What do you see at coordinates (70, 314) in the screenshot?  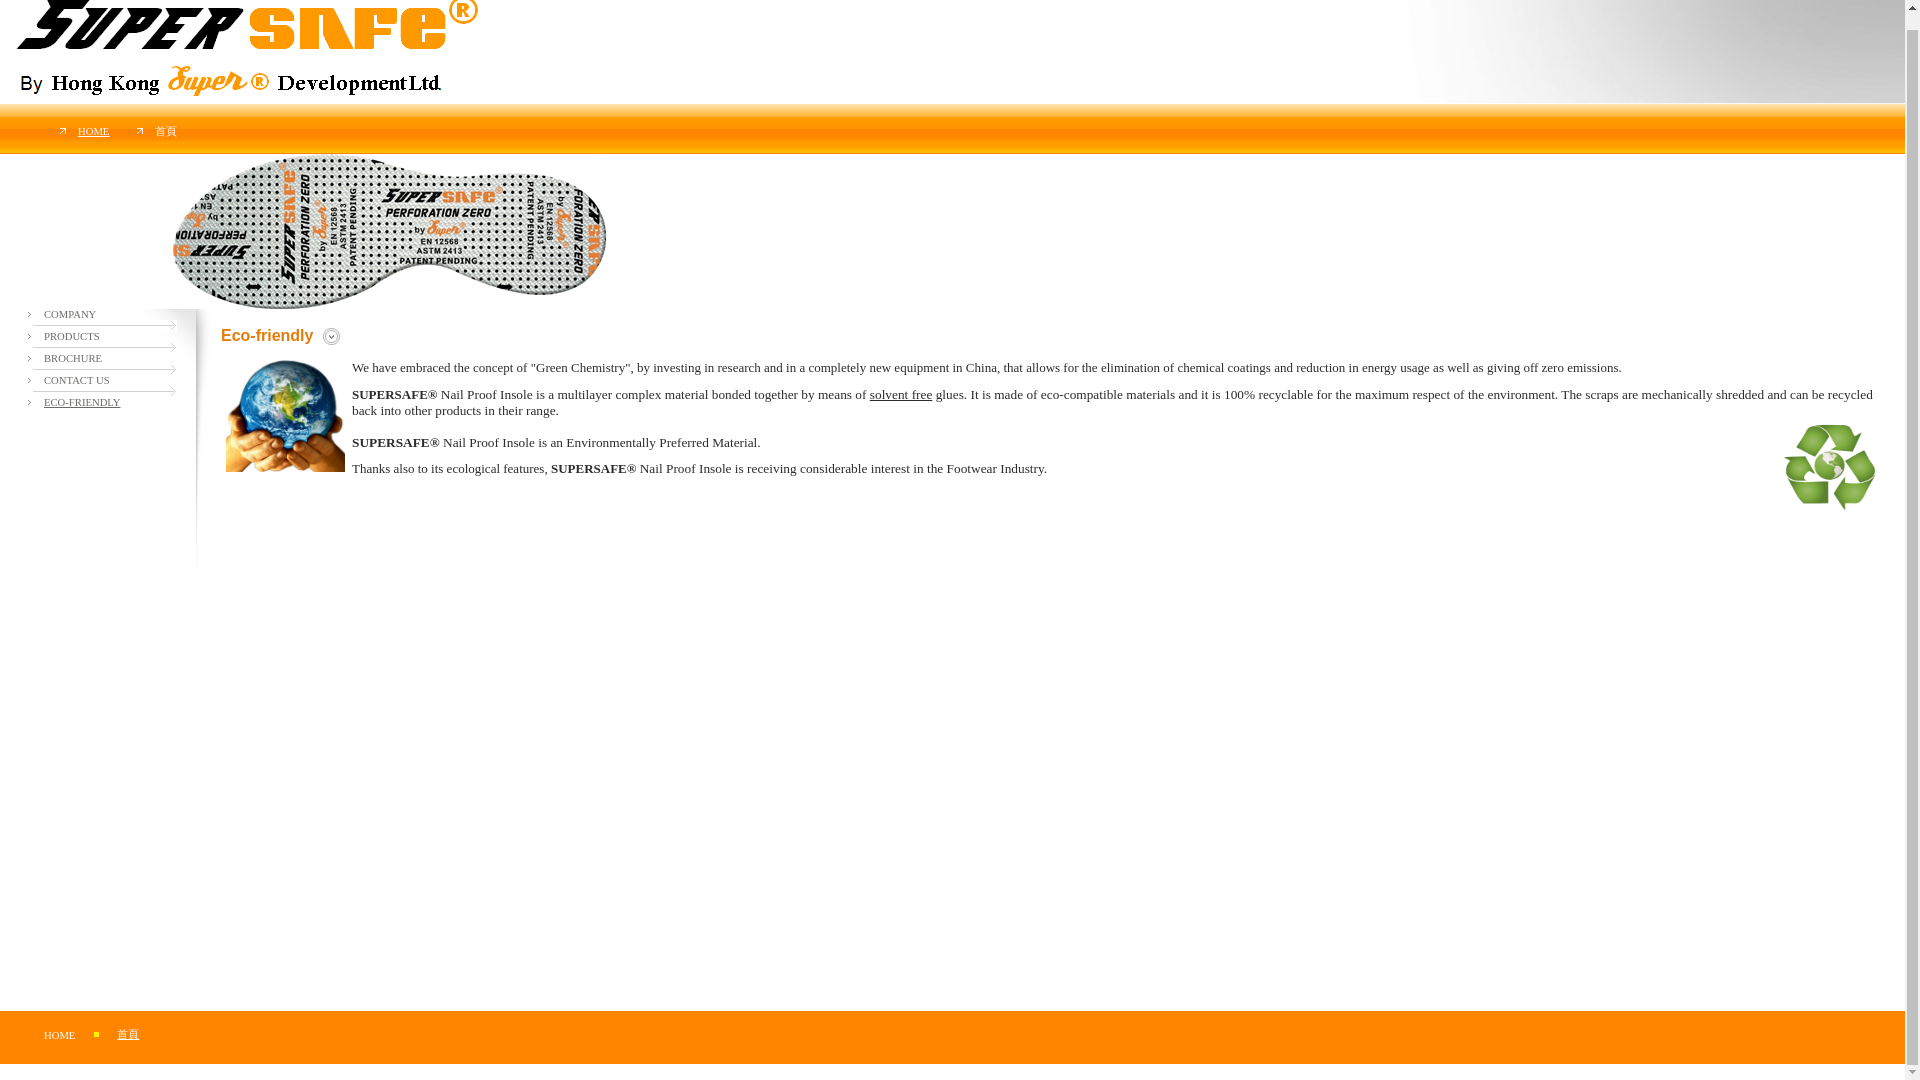 I see `COMPANY` at bounding box center [70, 314].